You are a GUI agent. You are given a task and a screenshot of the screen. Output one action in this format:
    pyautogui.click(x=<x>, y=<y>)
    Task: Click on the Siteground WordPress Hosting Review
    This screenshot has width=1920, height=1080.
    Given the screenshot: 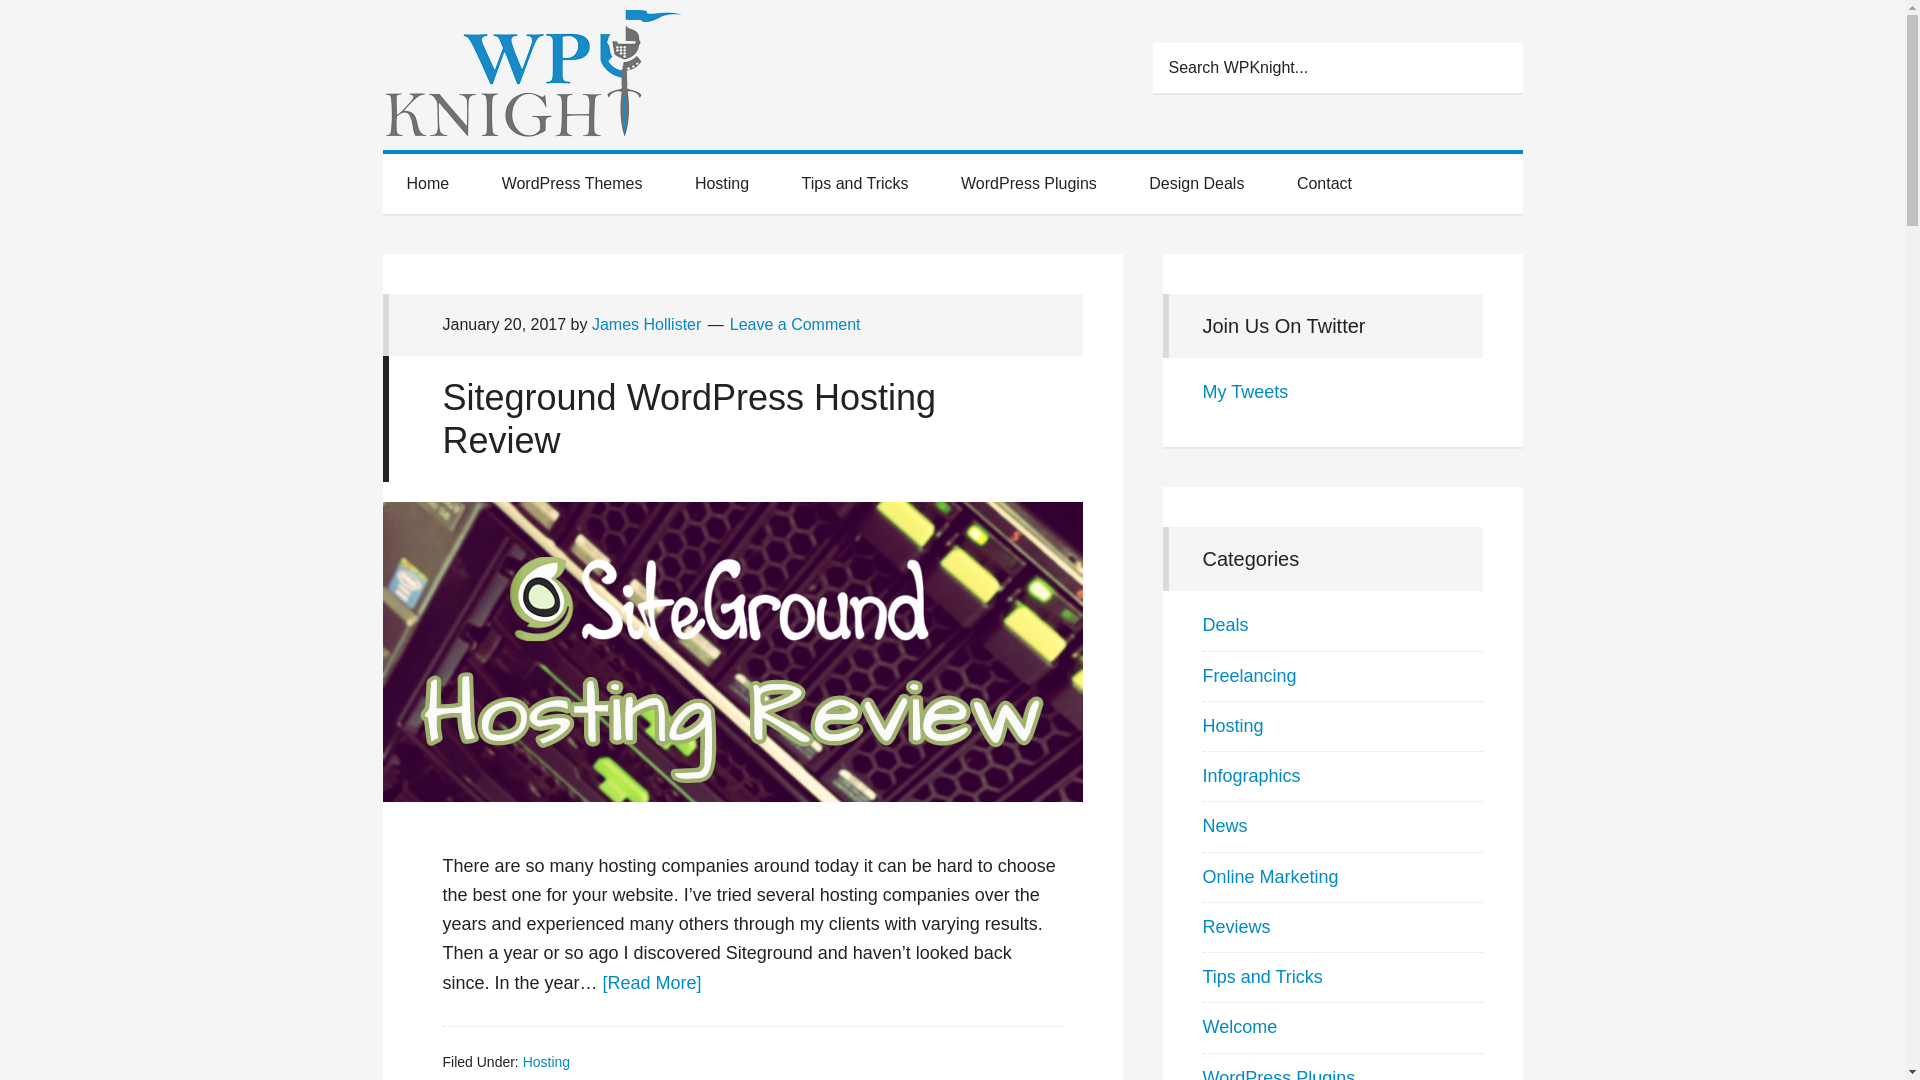 What is the action you would take?
    pyautogui.click(x=688, y=418)
    